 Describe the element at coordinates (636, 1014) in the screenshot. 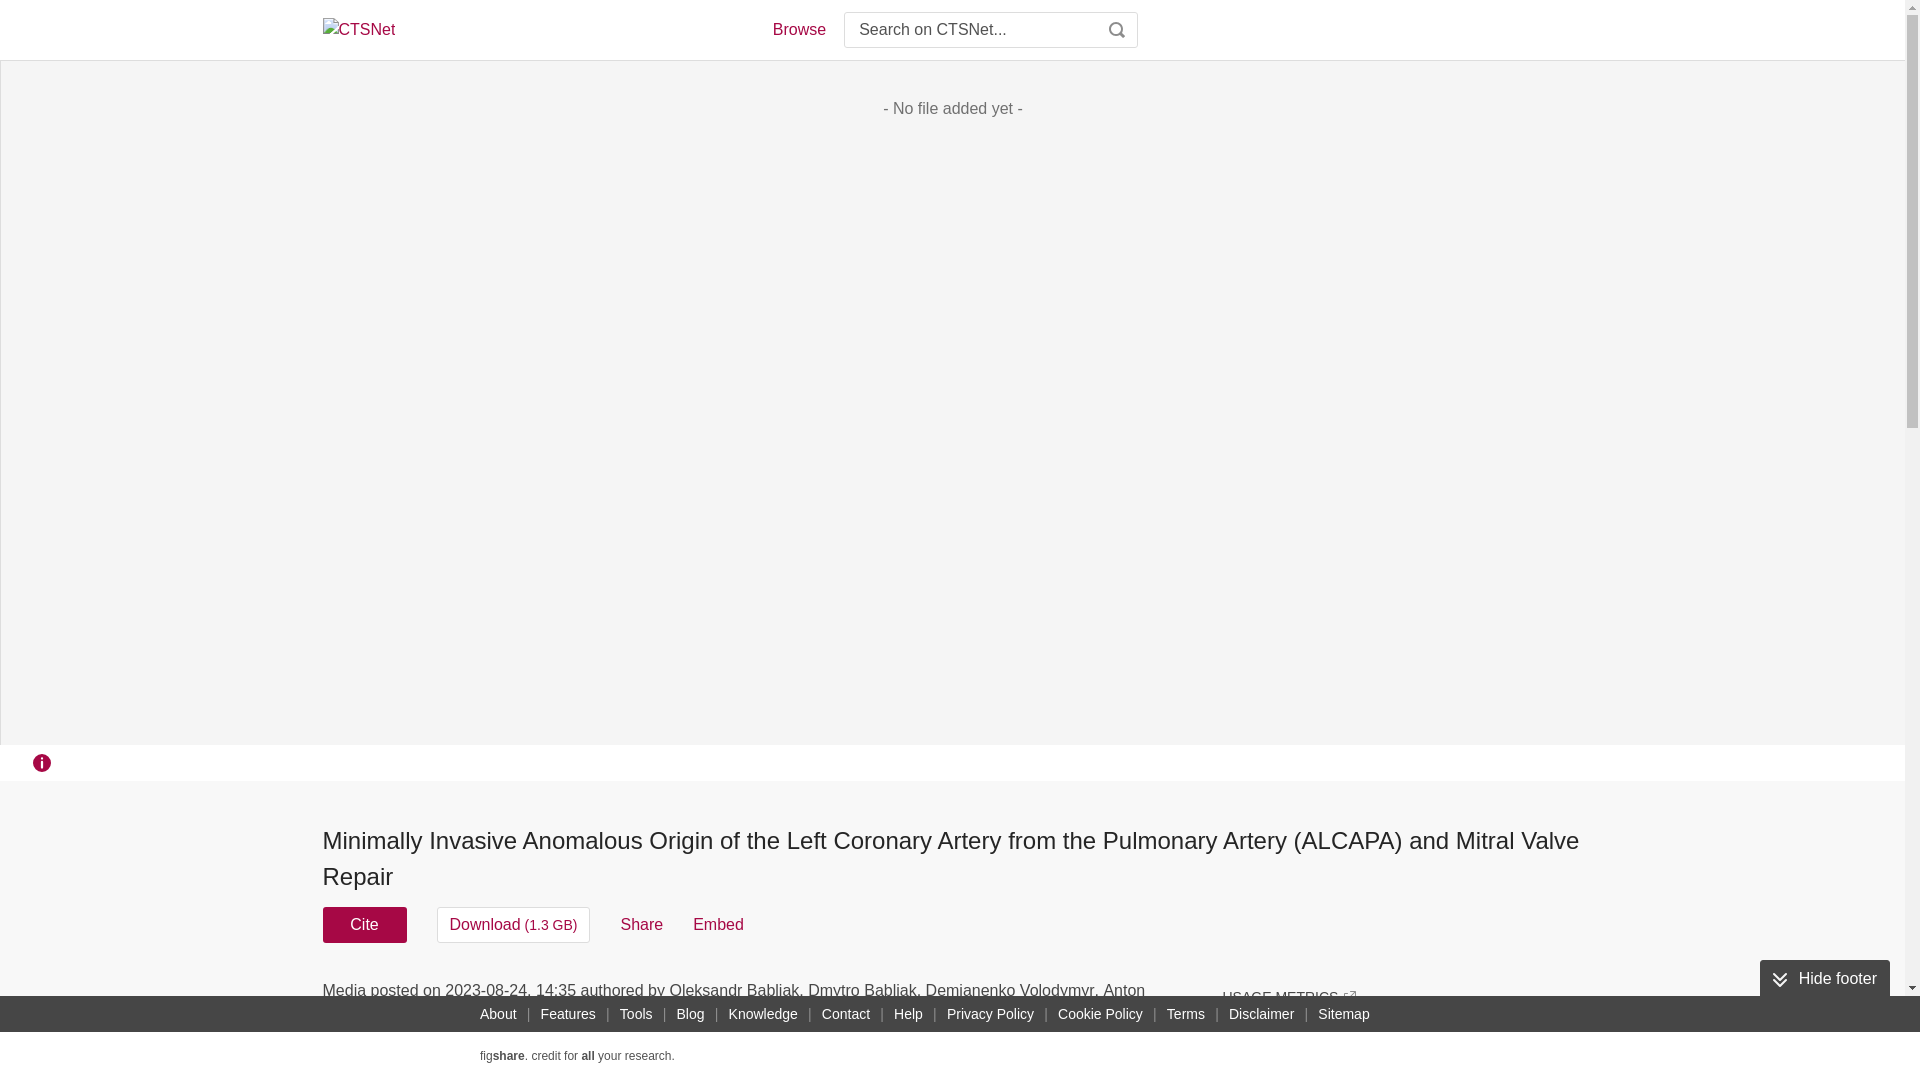

I see `Tools` at that location.